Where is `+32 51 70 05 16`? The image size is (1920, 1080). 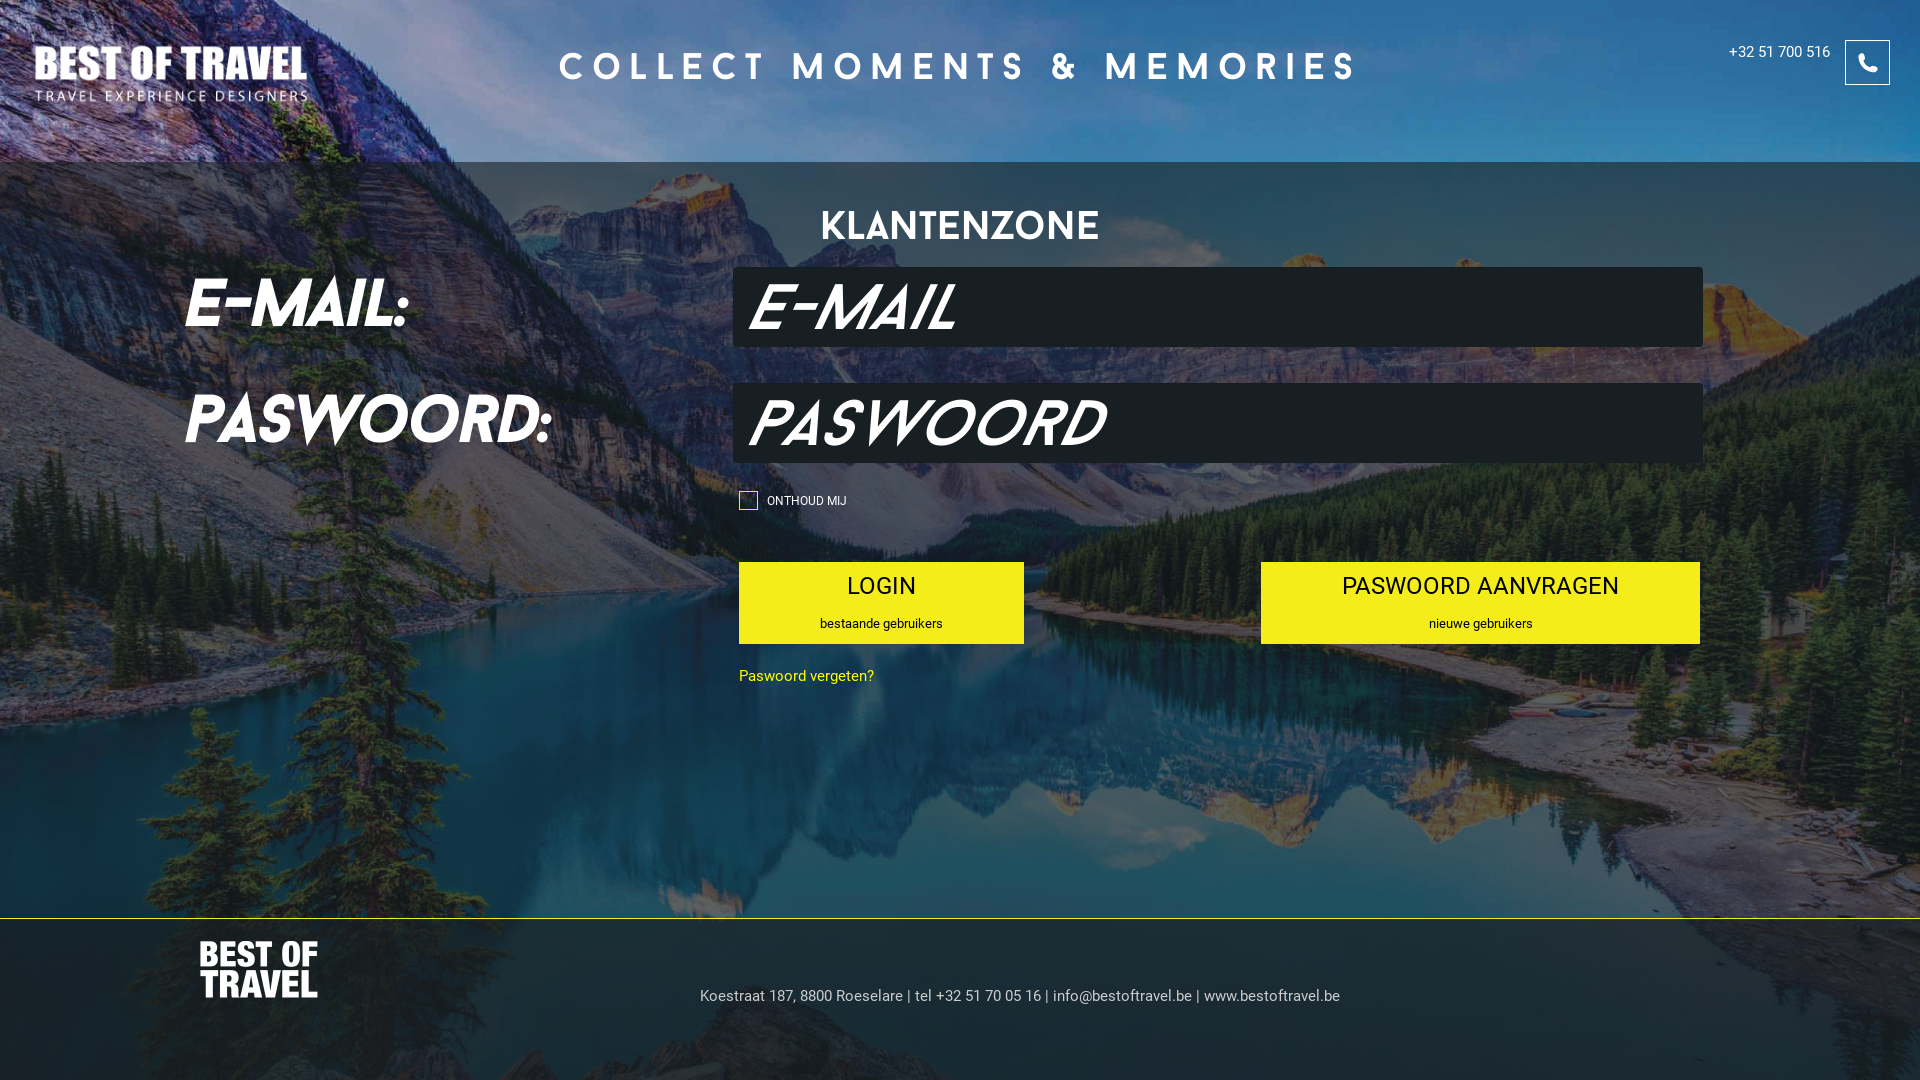
+32 51 70 05 16 is located at coordinates (988, 996).